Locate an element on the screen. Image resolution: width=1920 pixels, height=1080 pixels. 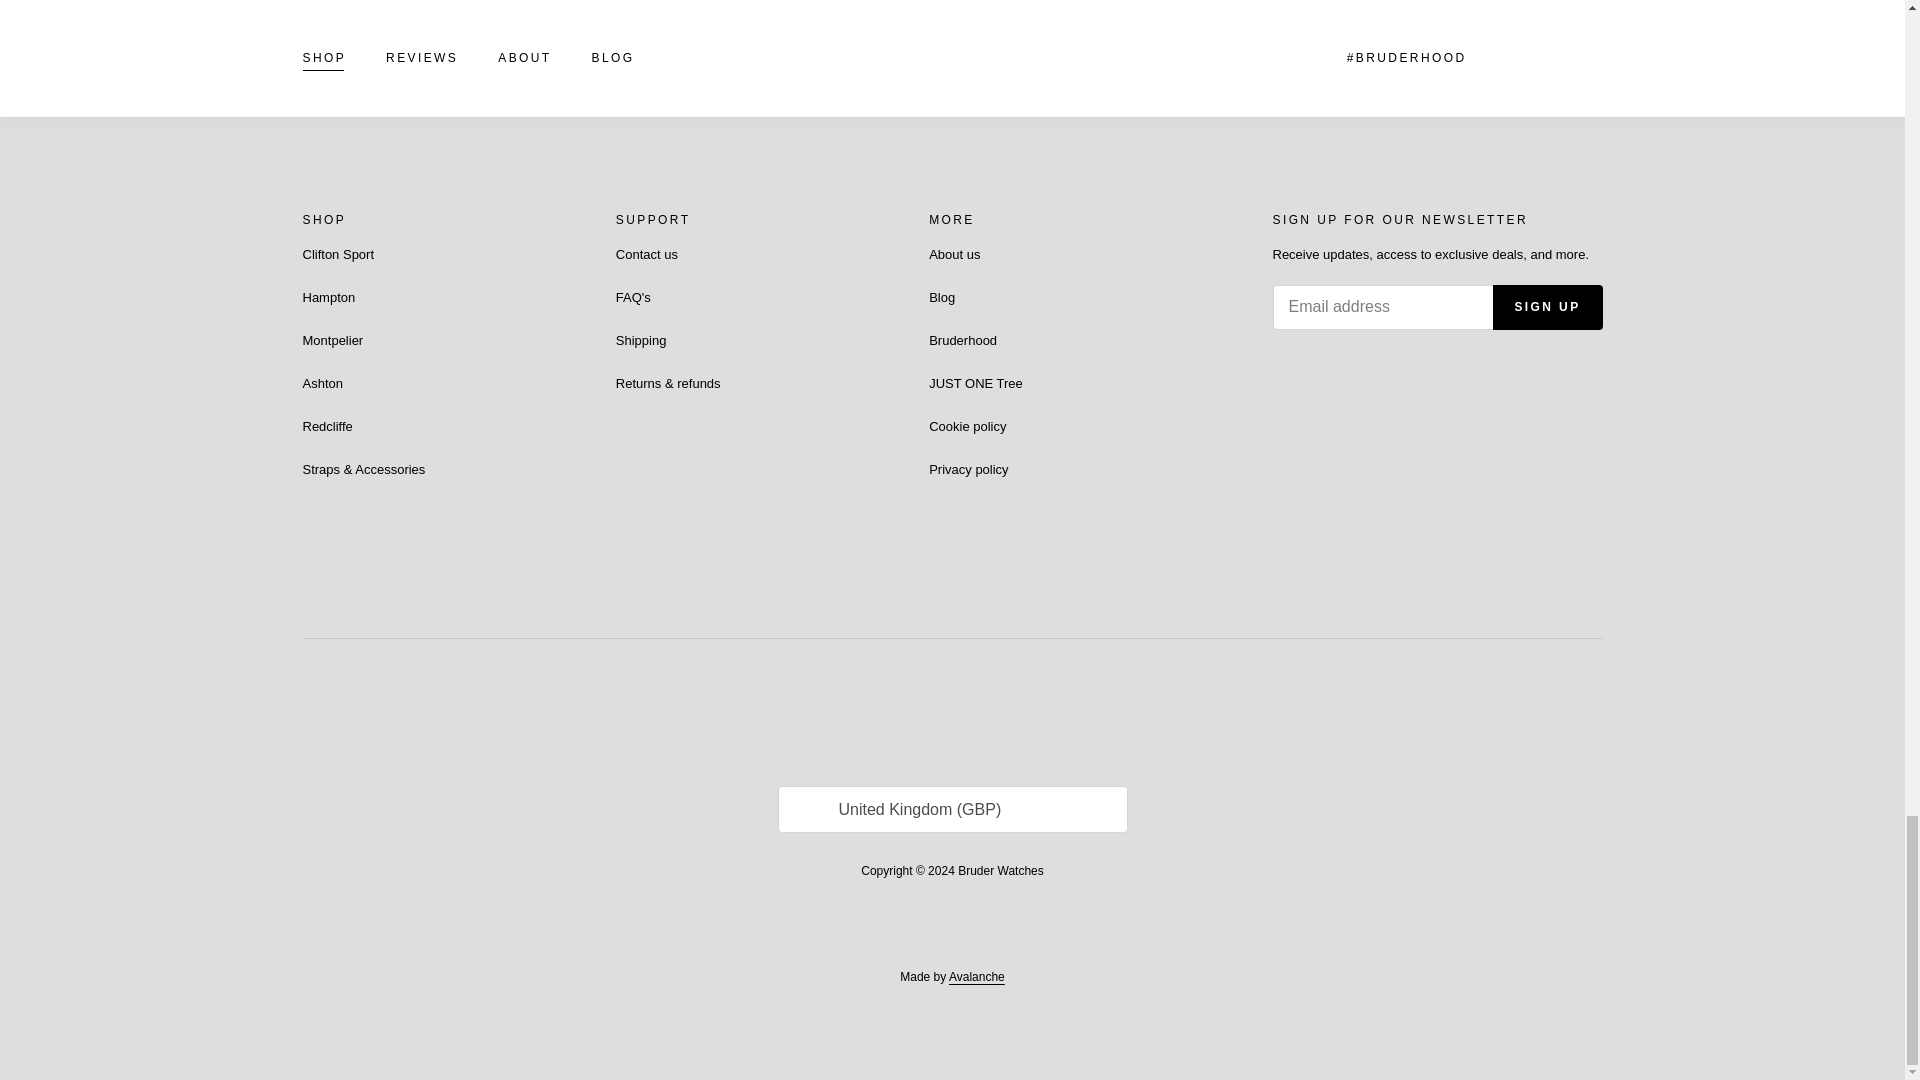
SHOP is located at coordinates (323, 220).